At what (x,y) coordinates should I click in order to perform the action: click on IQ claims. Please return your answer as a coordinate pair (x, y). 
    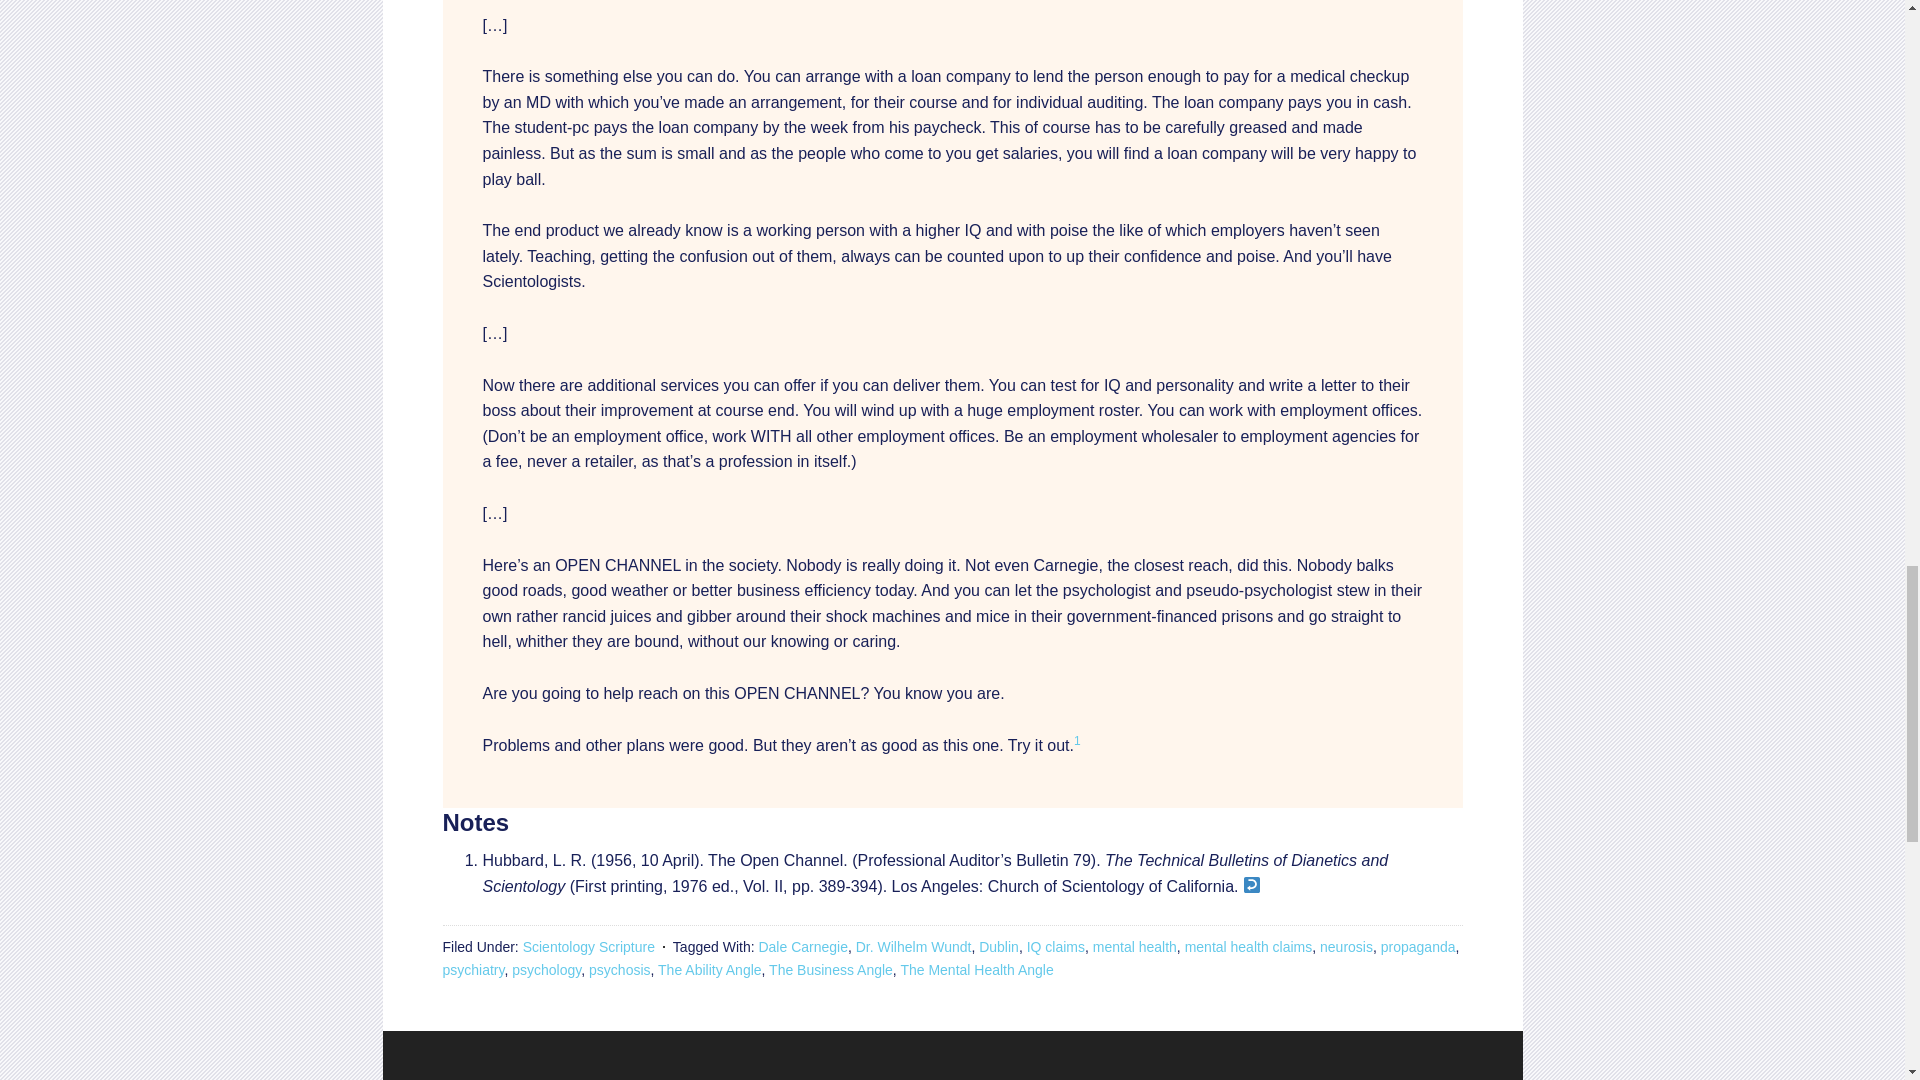
    Looking at the image, I should click on (1056, 946).